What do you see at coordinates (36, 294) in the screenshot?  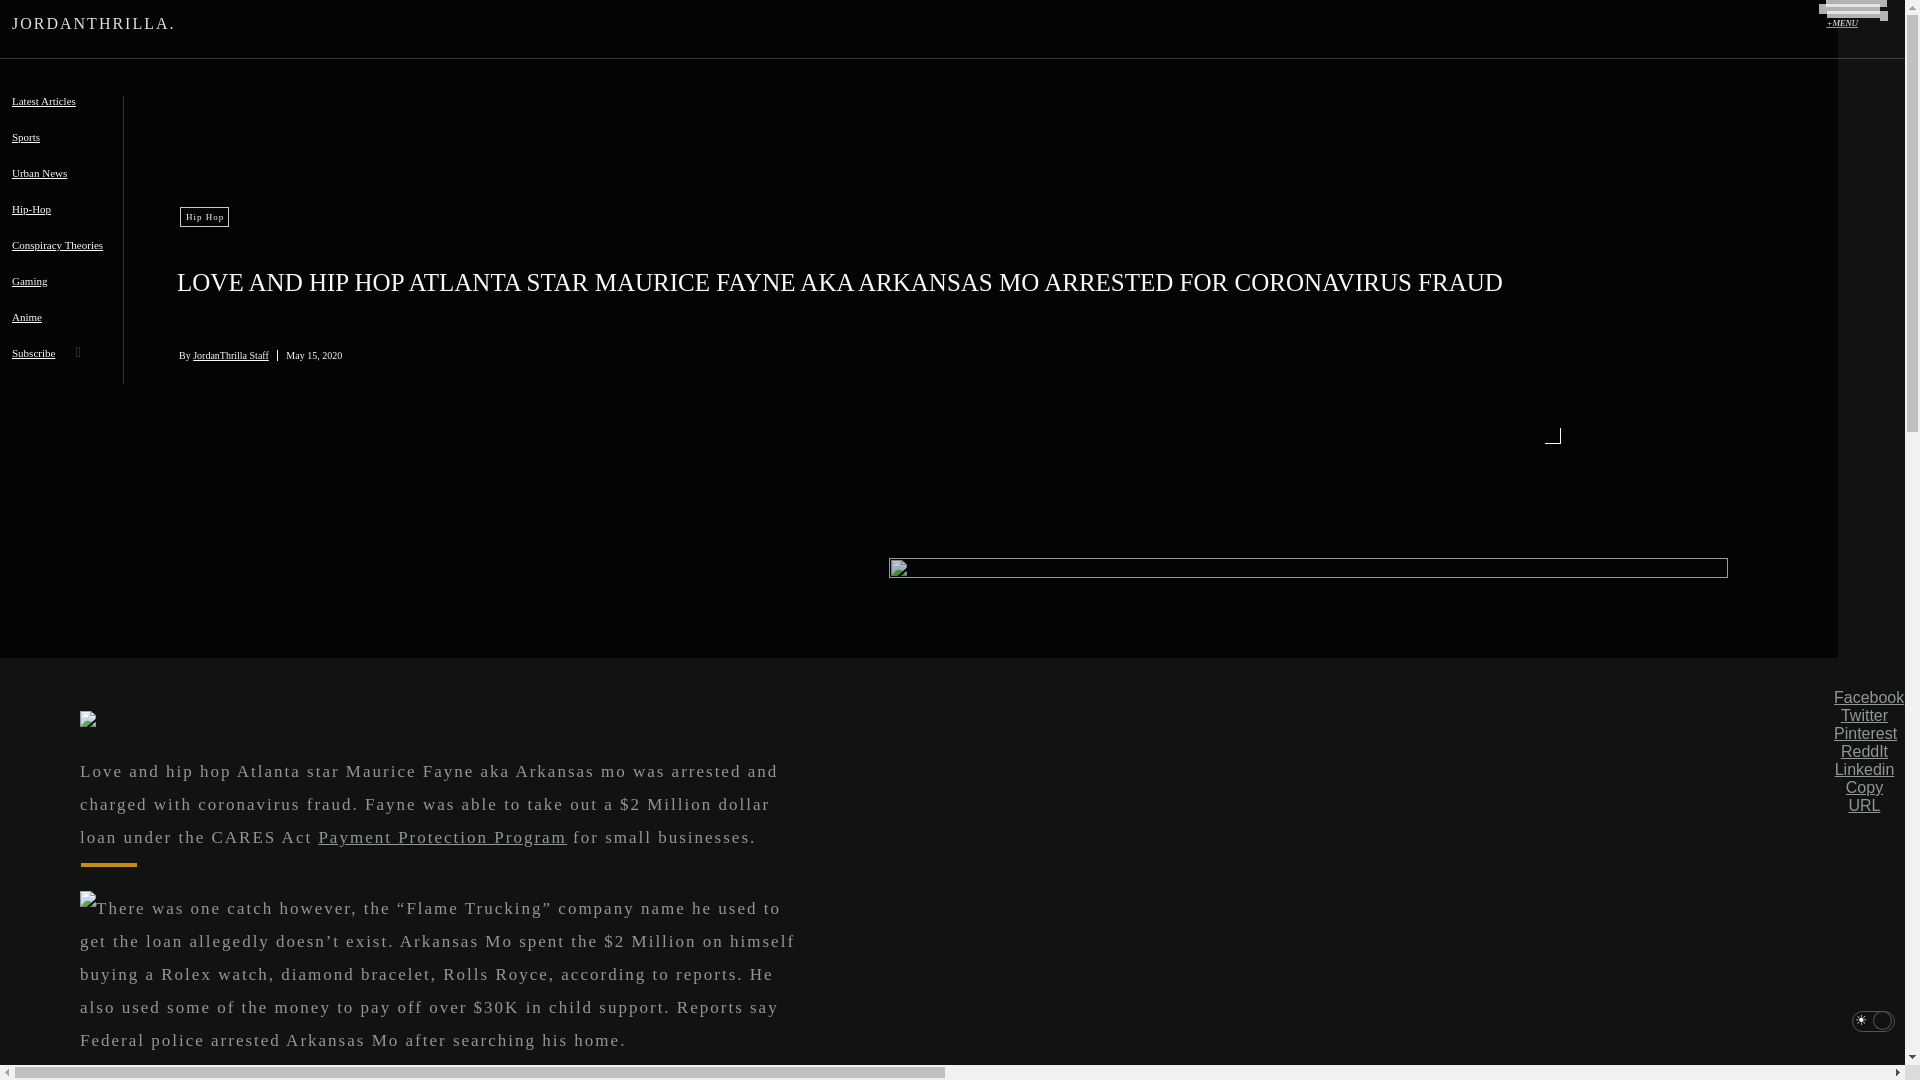 I see `Gaming` at bounding box center [36, 294].